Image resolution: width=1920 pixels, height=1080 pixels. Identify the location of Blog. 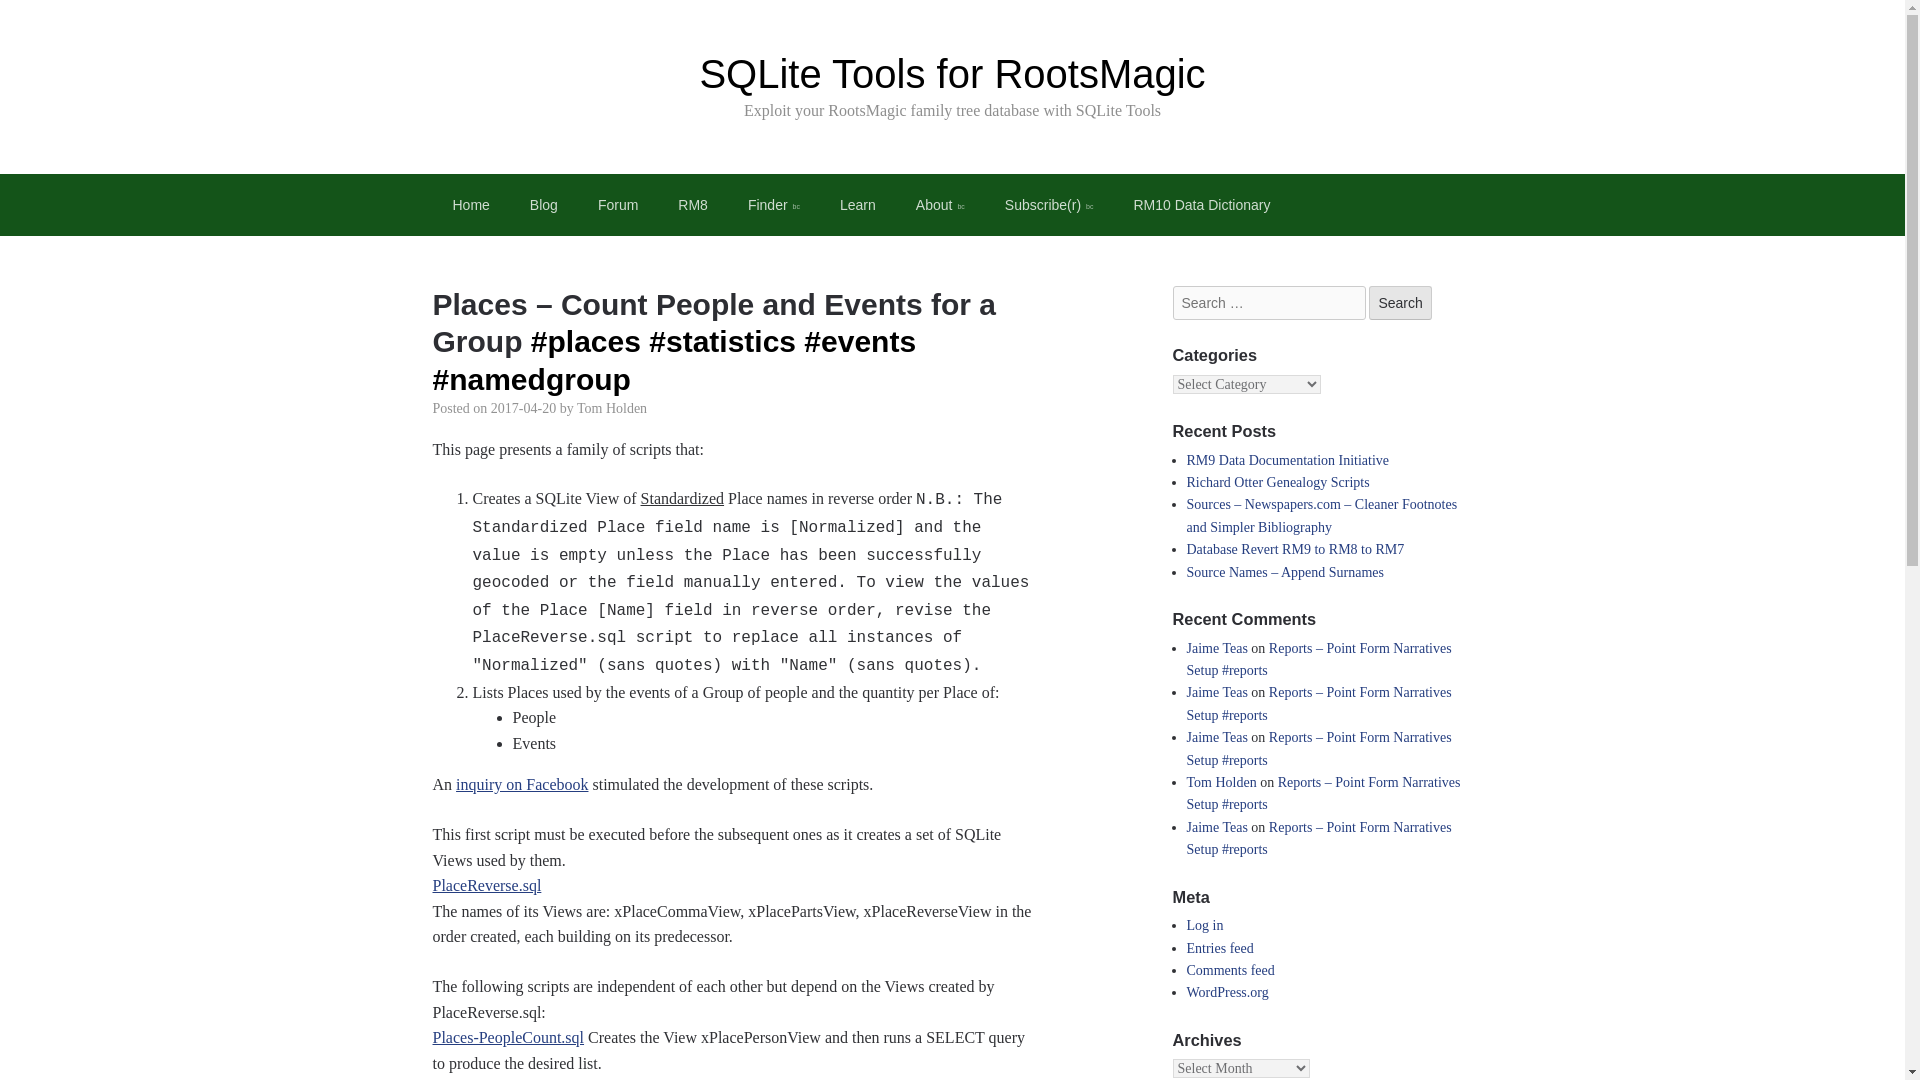
(544, 204).